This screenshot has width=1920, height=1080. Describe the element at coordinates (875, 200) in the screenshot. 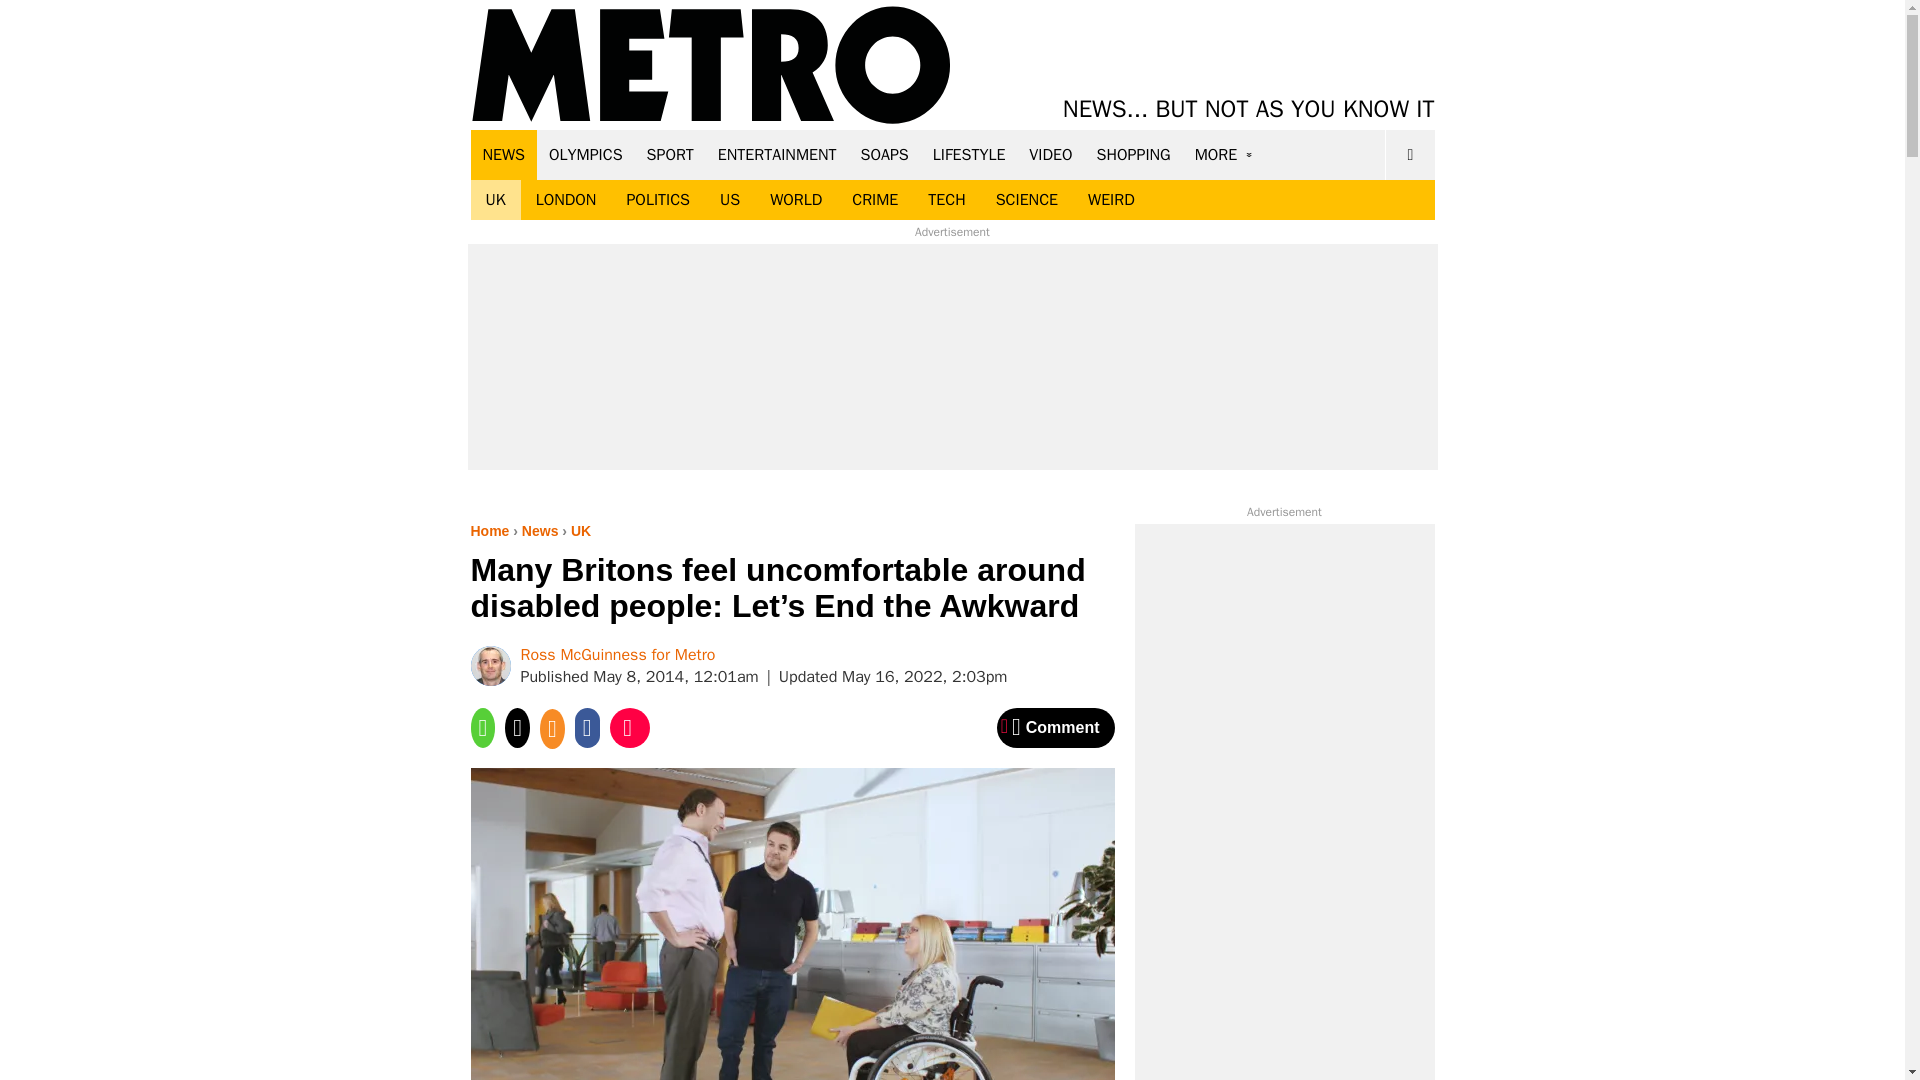

I see `CRIME` at that location.